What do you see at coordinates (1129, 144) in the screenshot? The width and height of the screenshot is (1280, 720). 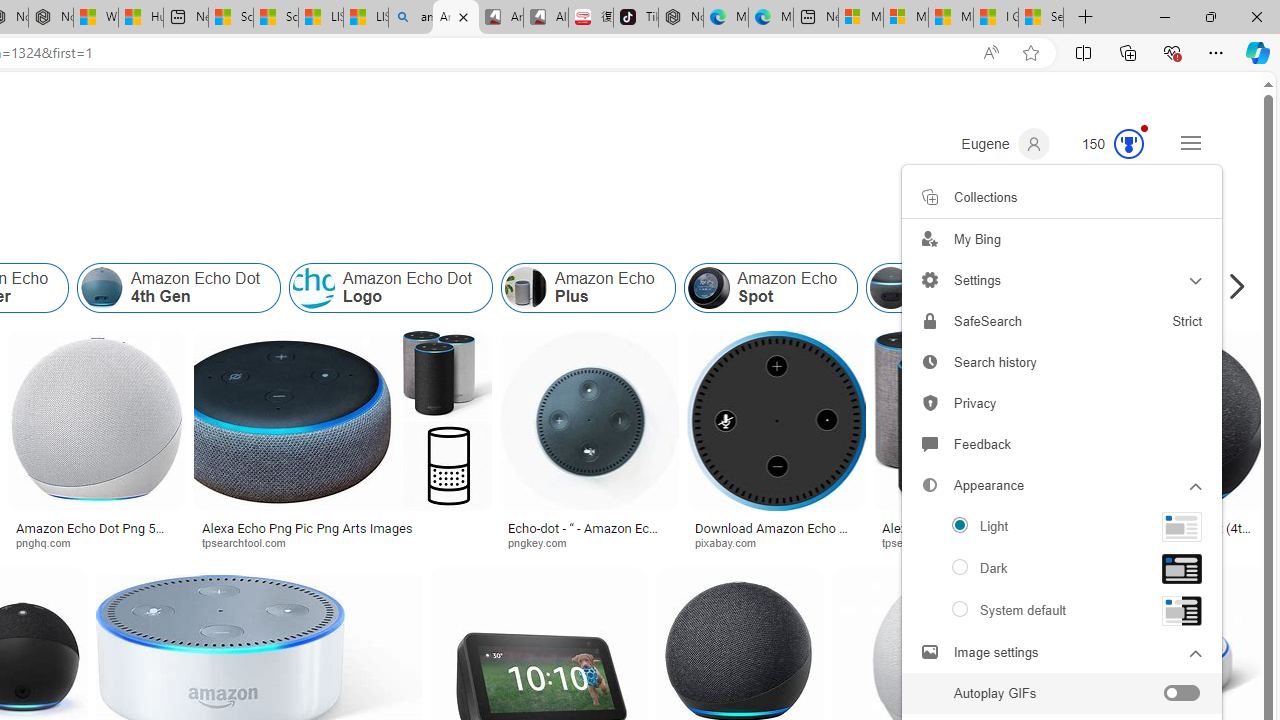 I see `Class: medal-svg-animation` at bounding box center [1129, 144].